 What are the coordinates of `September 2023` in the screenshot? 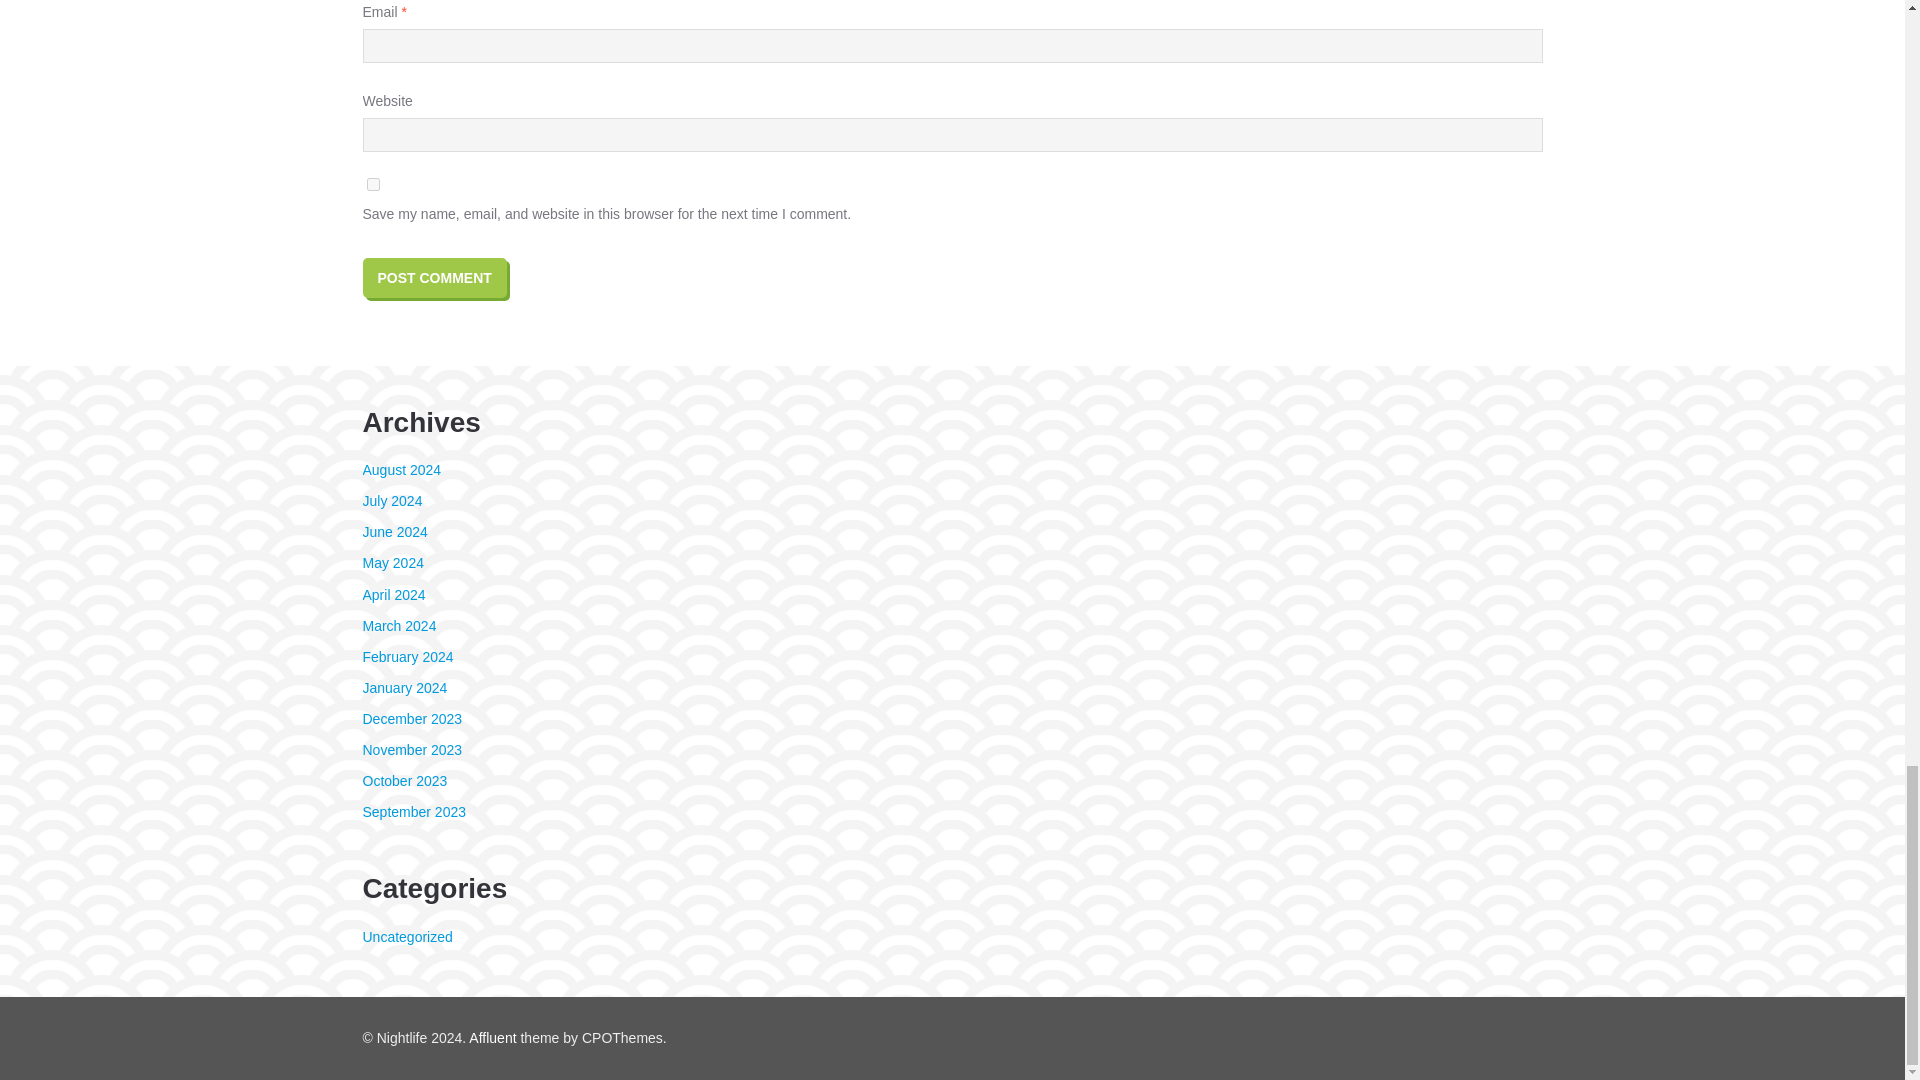 It's located at (414, 811).